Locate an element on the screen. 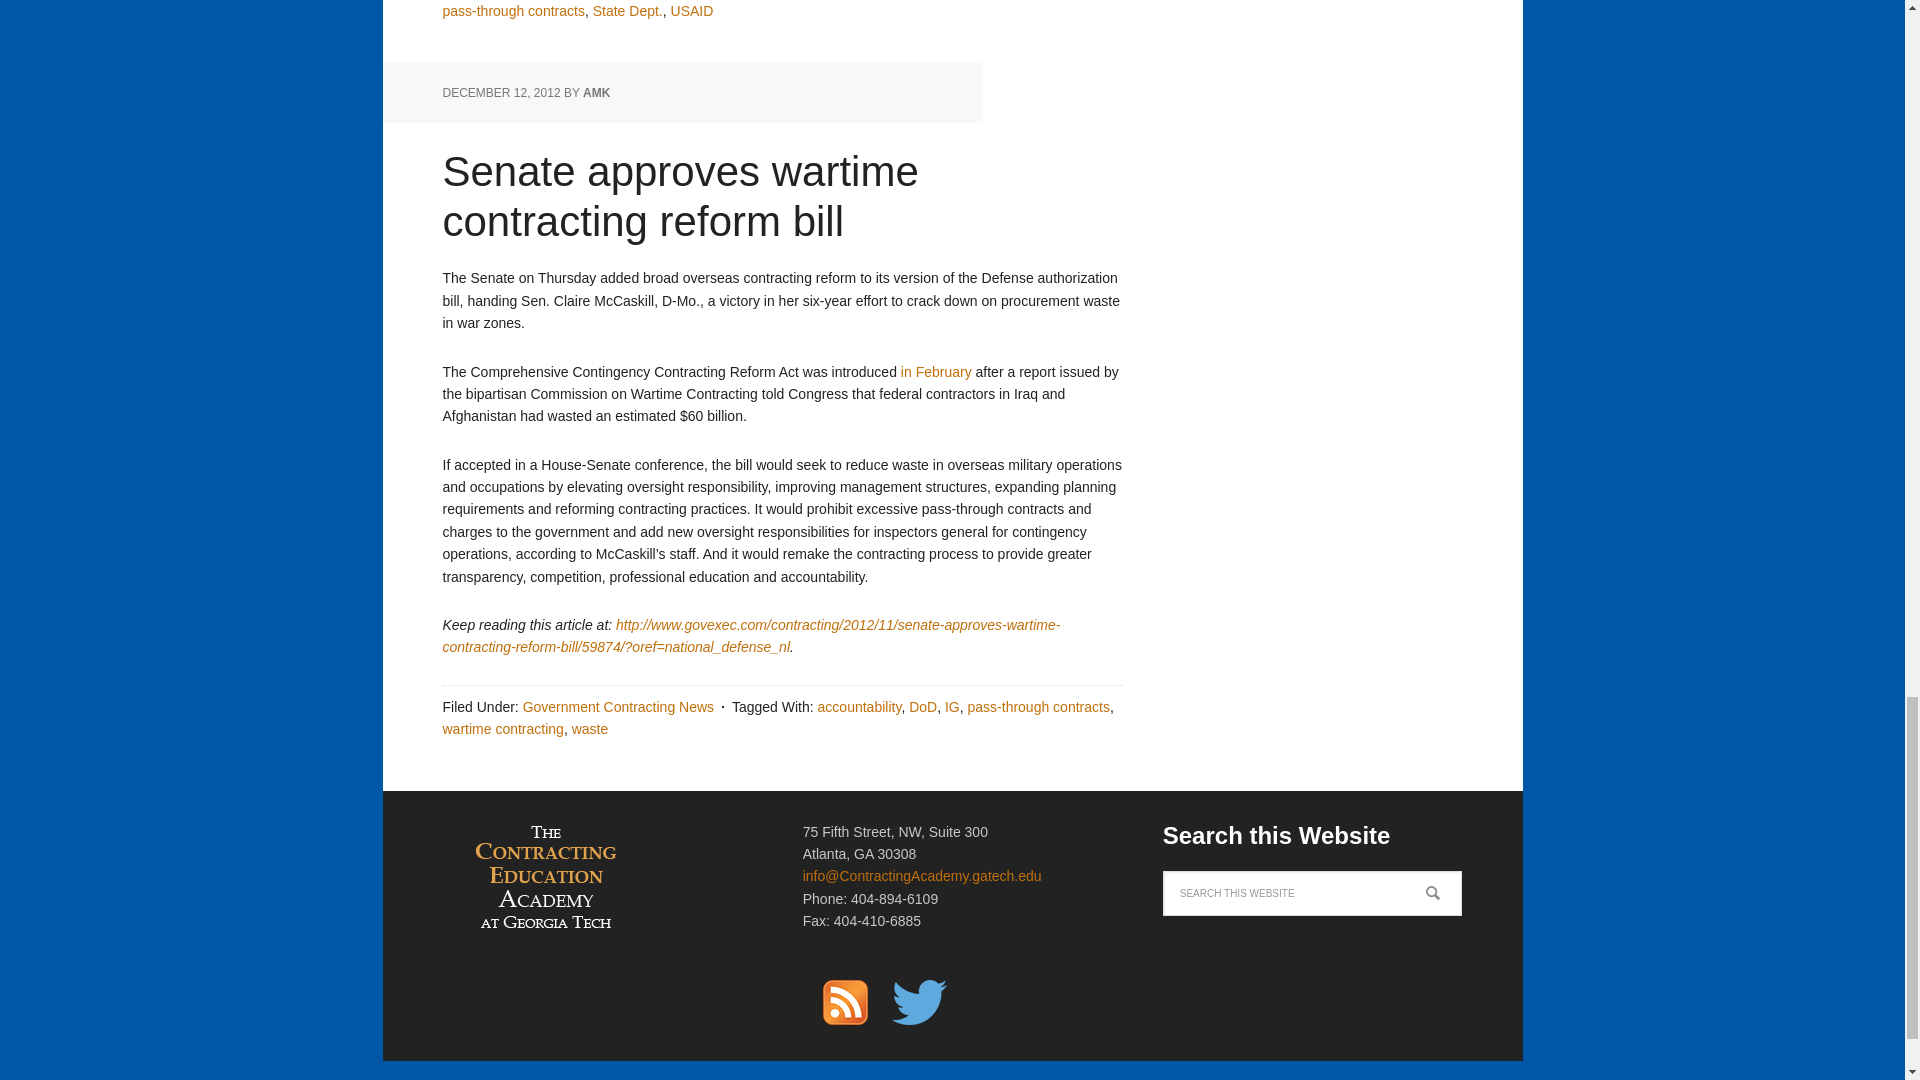 The height and width of the screenshot is (1080, 1920). pass-through contracts is located at coordinates (512, 11).